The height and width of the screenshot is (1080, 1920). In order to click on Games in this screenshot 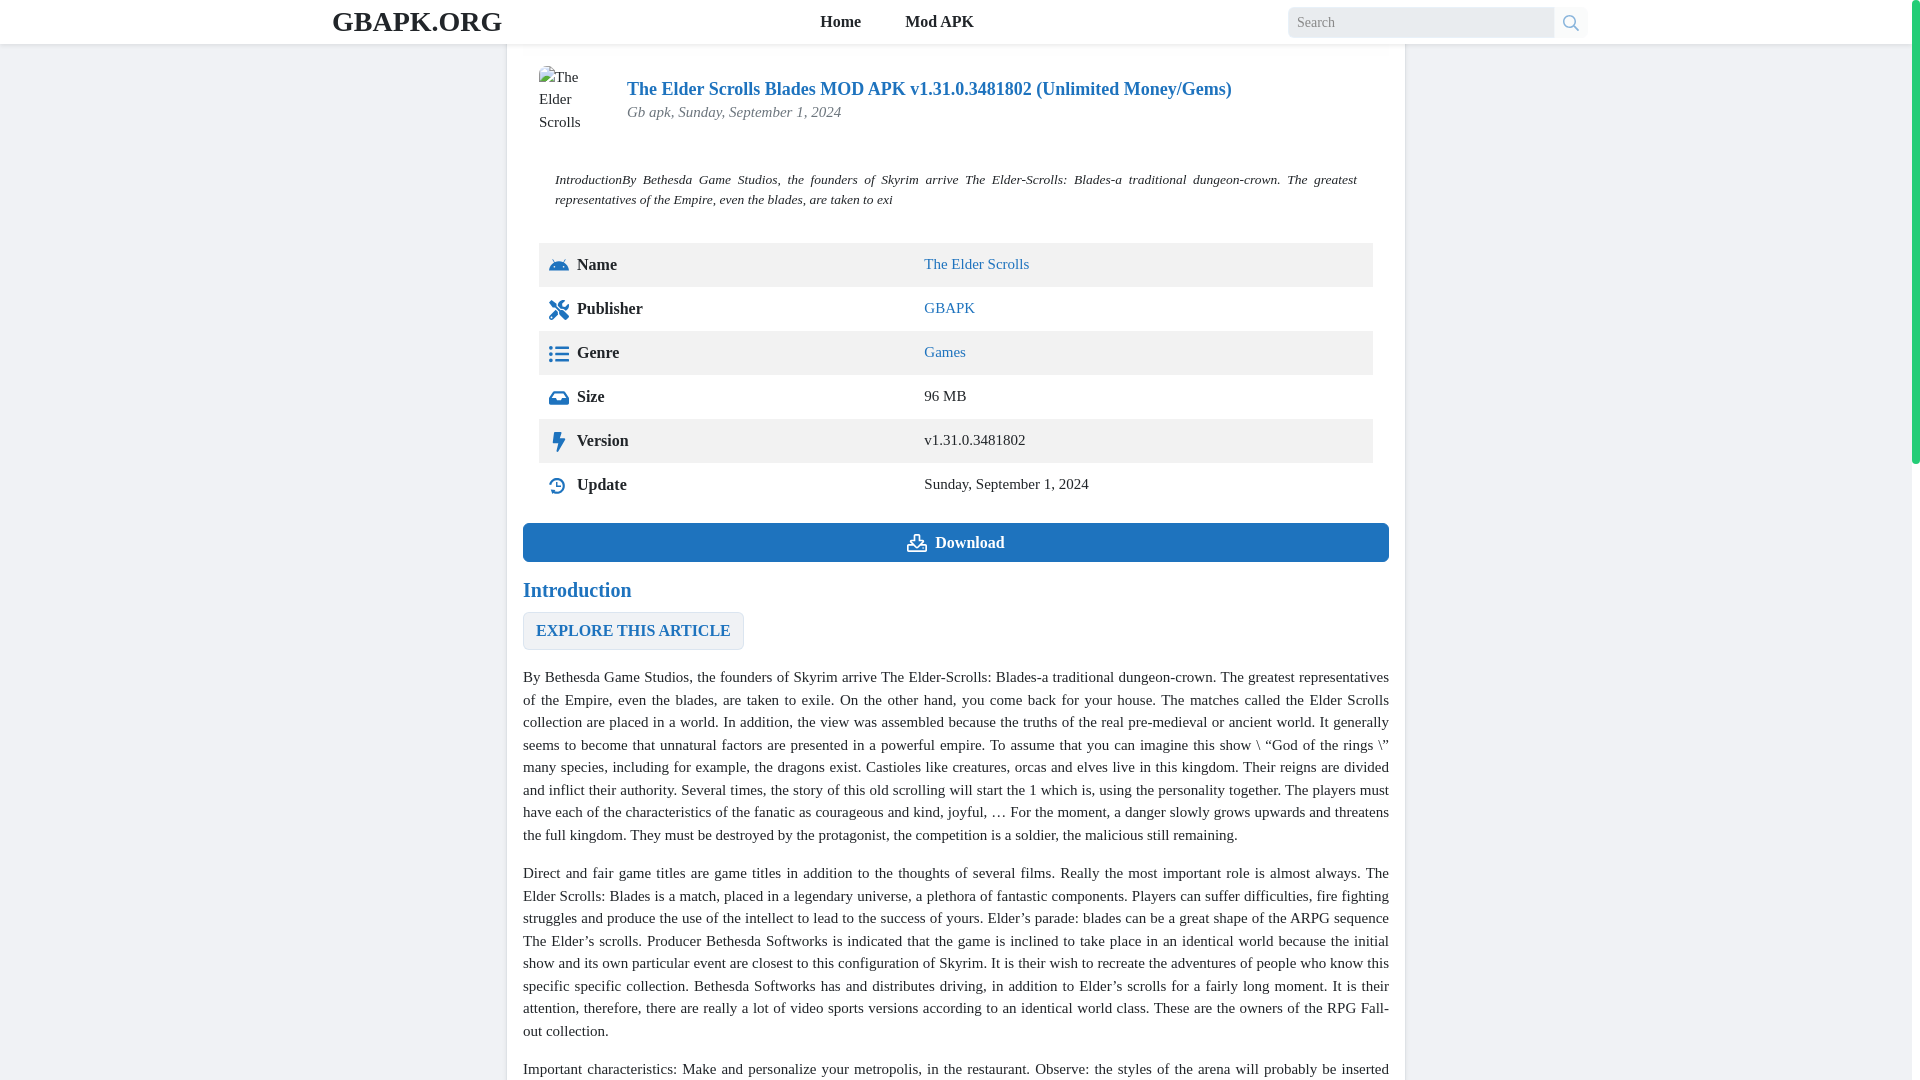, I will do `click(944, 352)`.